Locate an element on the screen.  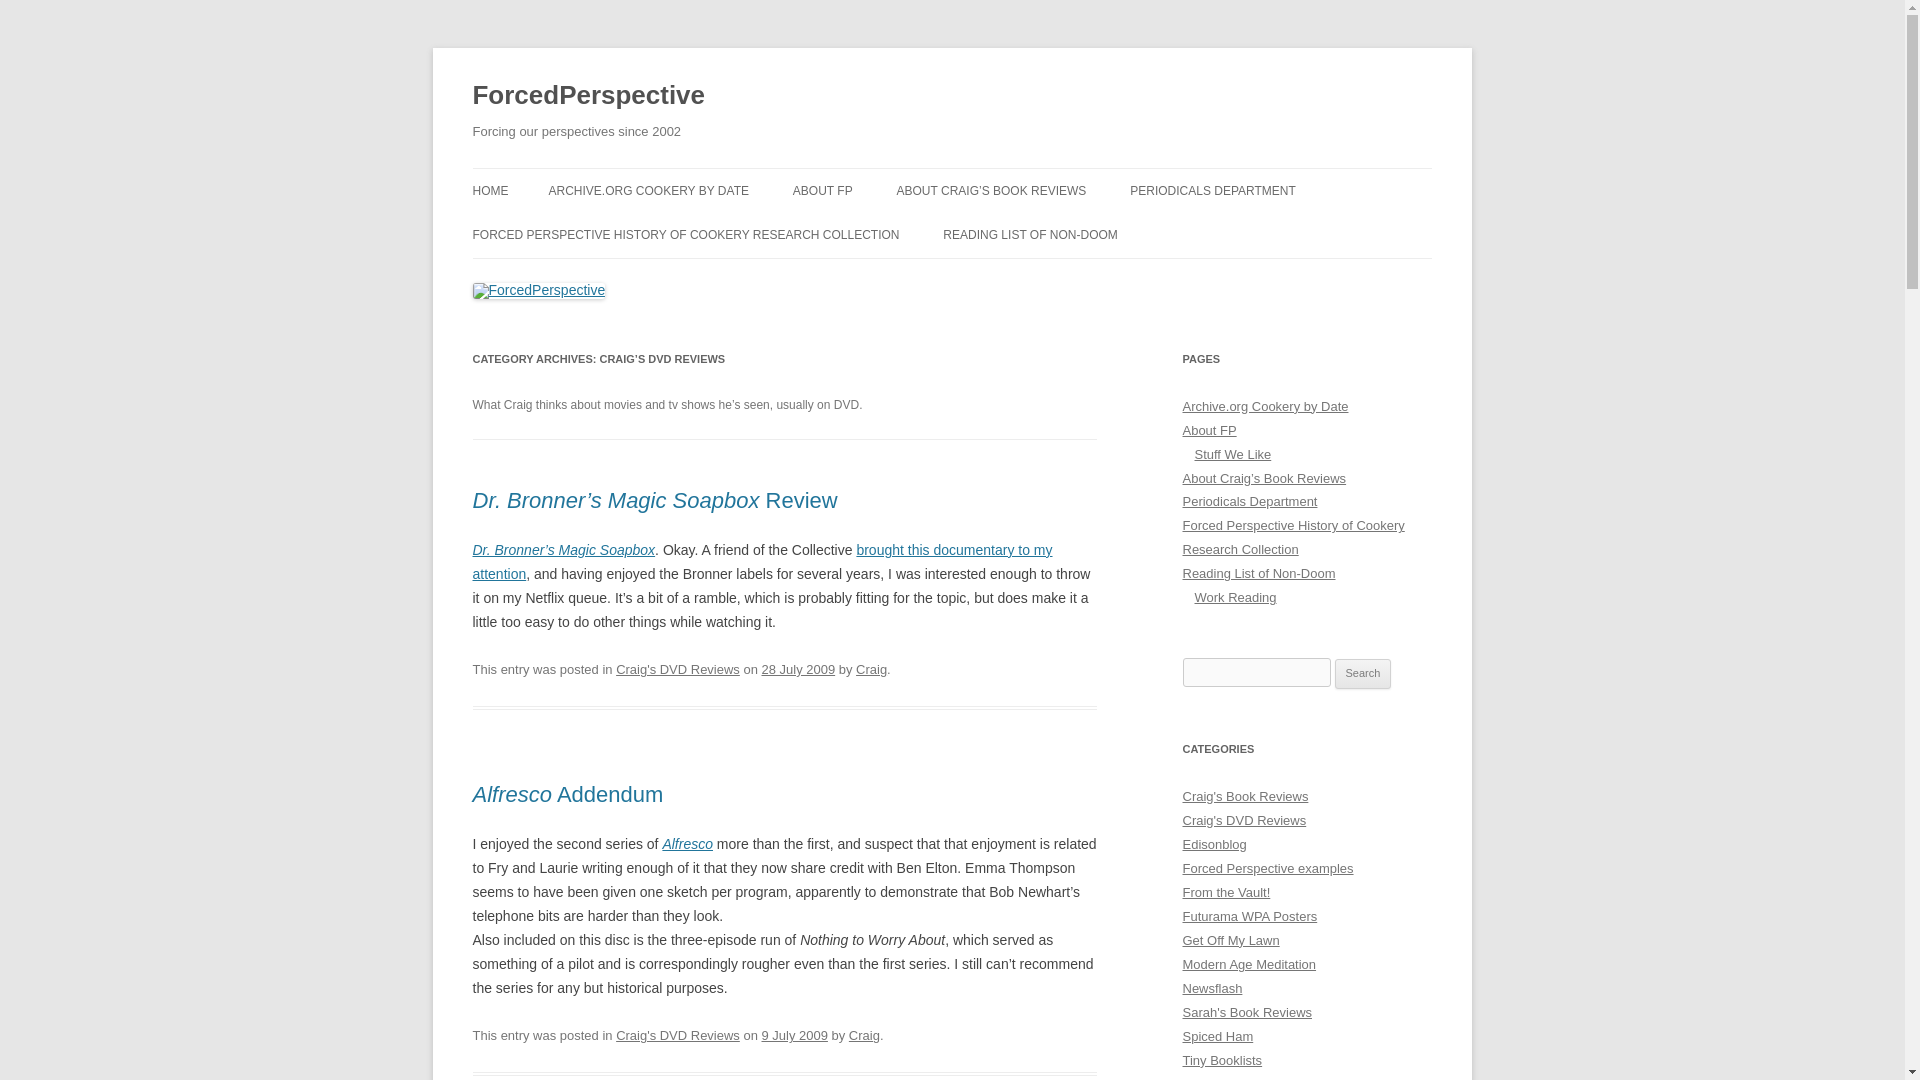
ARCHIVE.ORG COOKERY BY DATE is located at coordinates (648, 190).